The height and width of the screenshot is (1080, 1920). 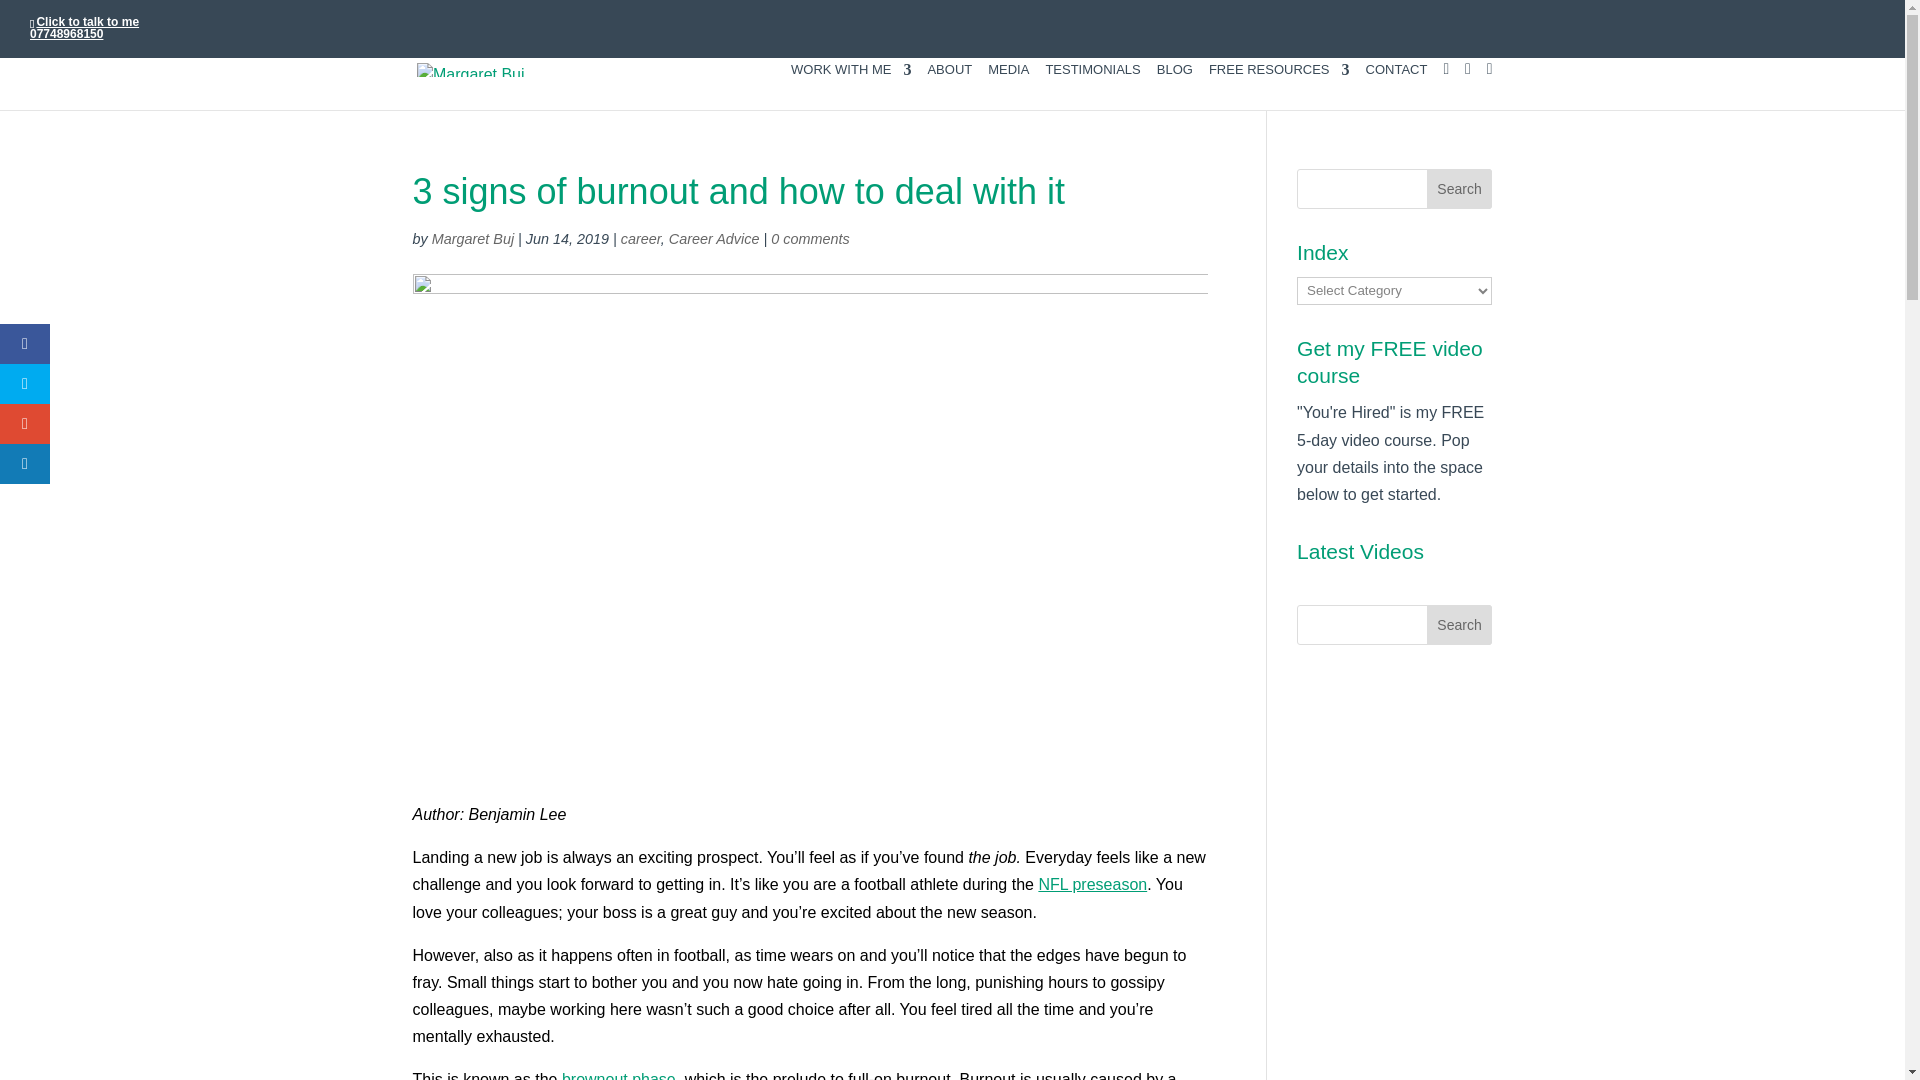 What do you see at coordinates (1460, 188) in the screenshot?
I see `Search` at bounding box center [1460, 188].